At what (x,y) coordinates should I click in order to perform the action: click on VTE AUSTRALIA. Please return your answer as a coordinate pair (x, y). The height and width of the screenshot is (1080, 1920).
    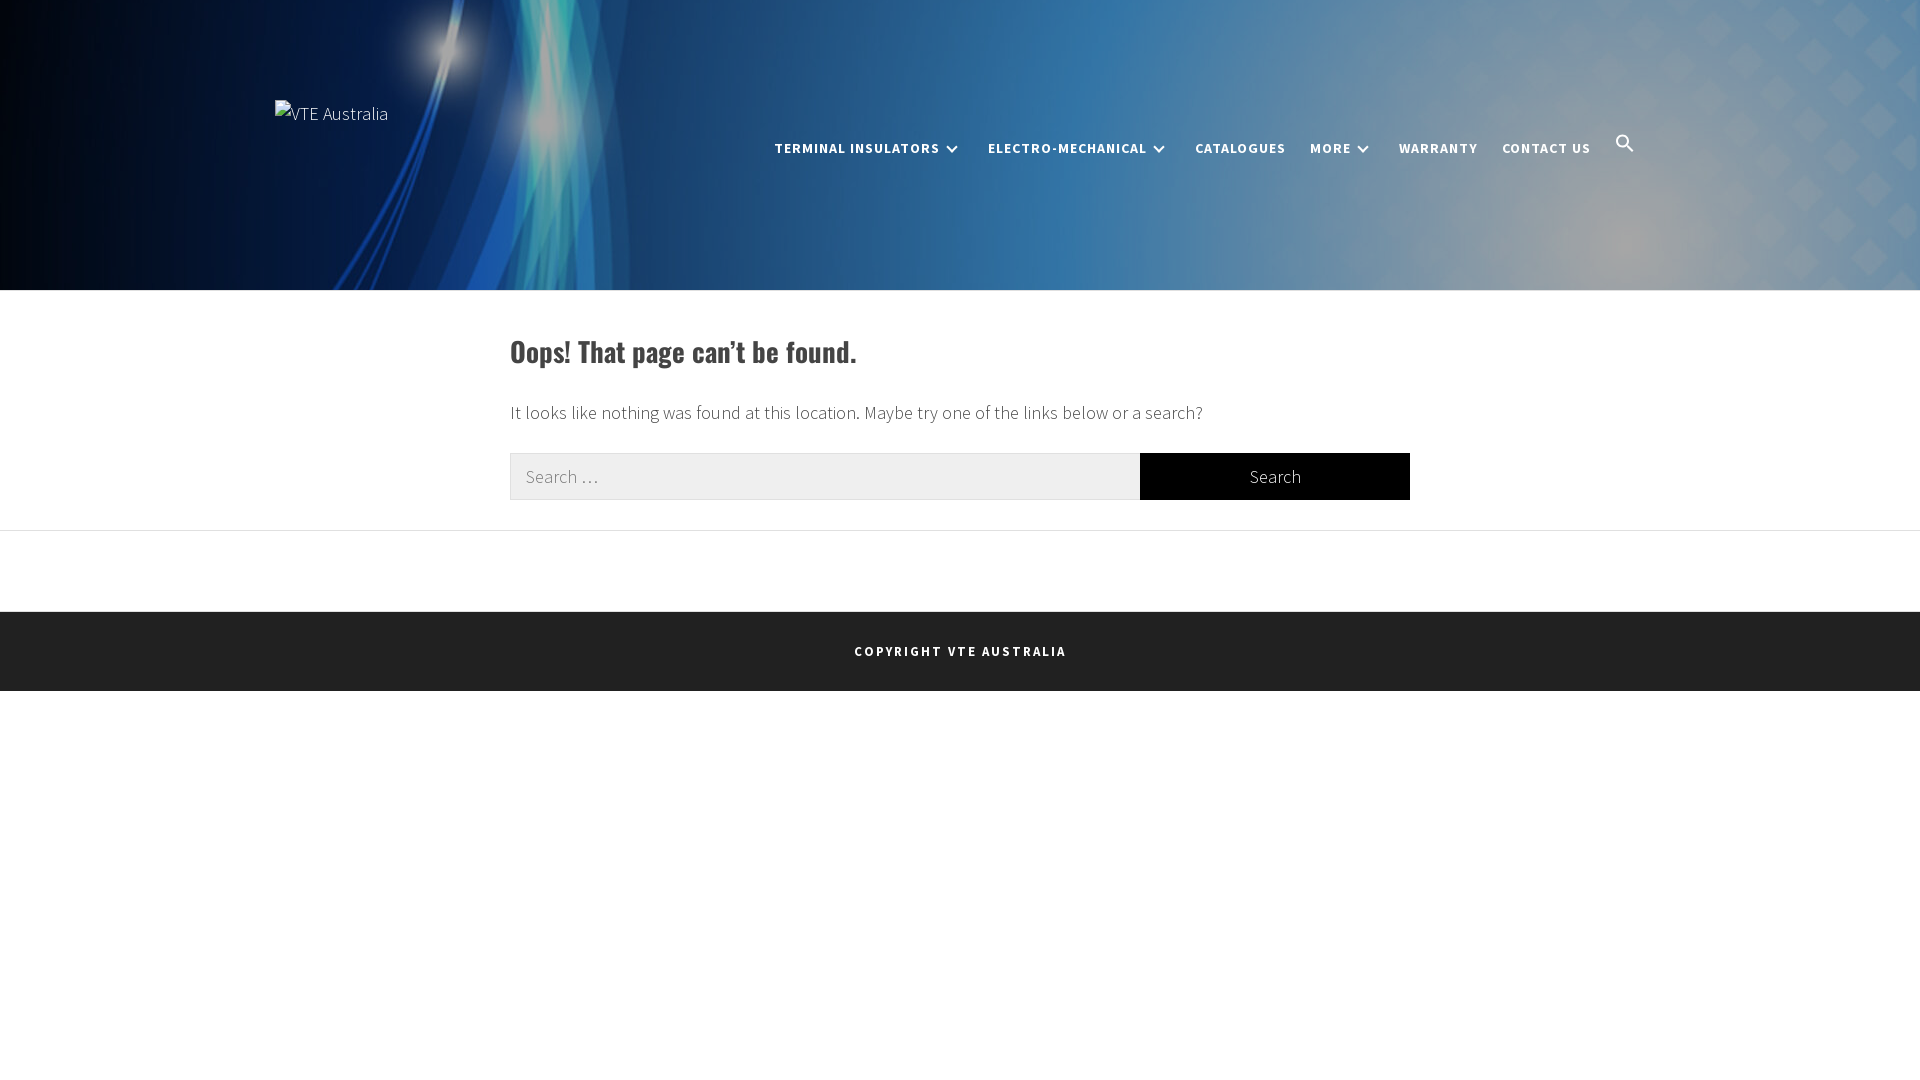
    Looking at the image, I should click on (435, 154).